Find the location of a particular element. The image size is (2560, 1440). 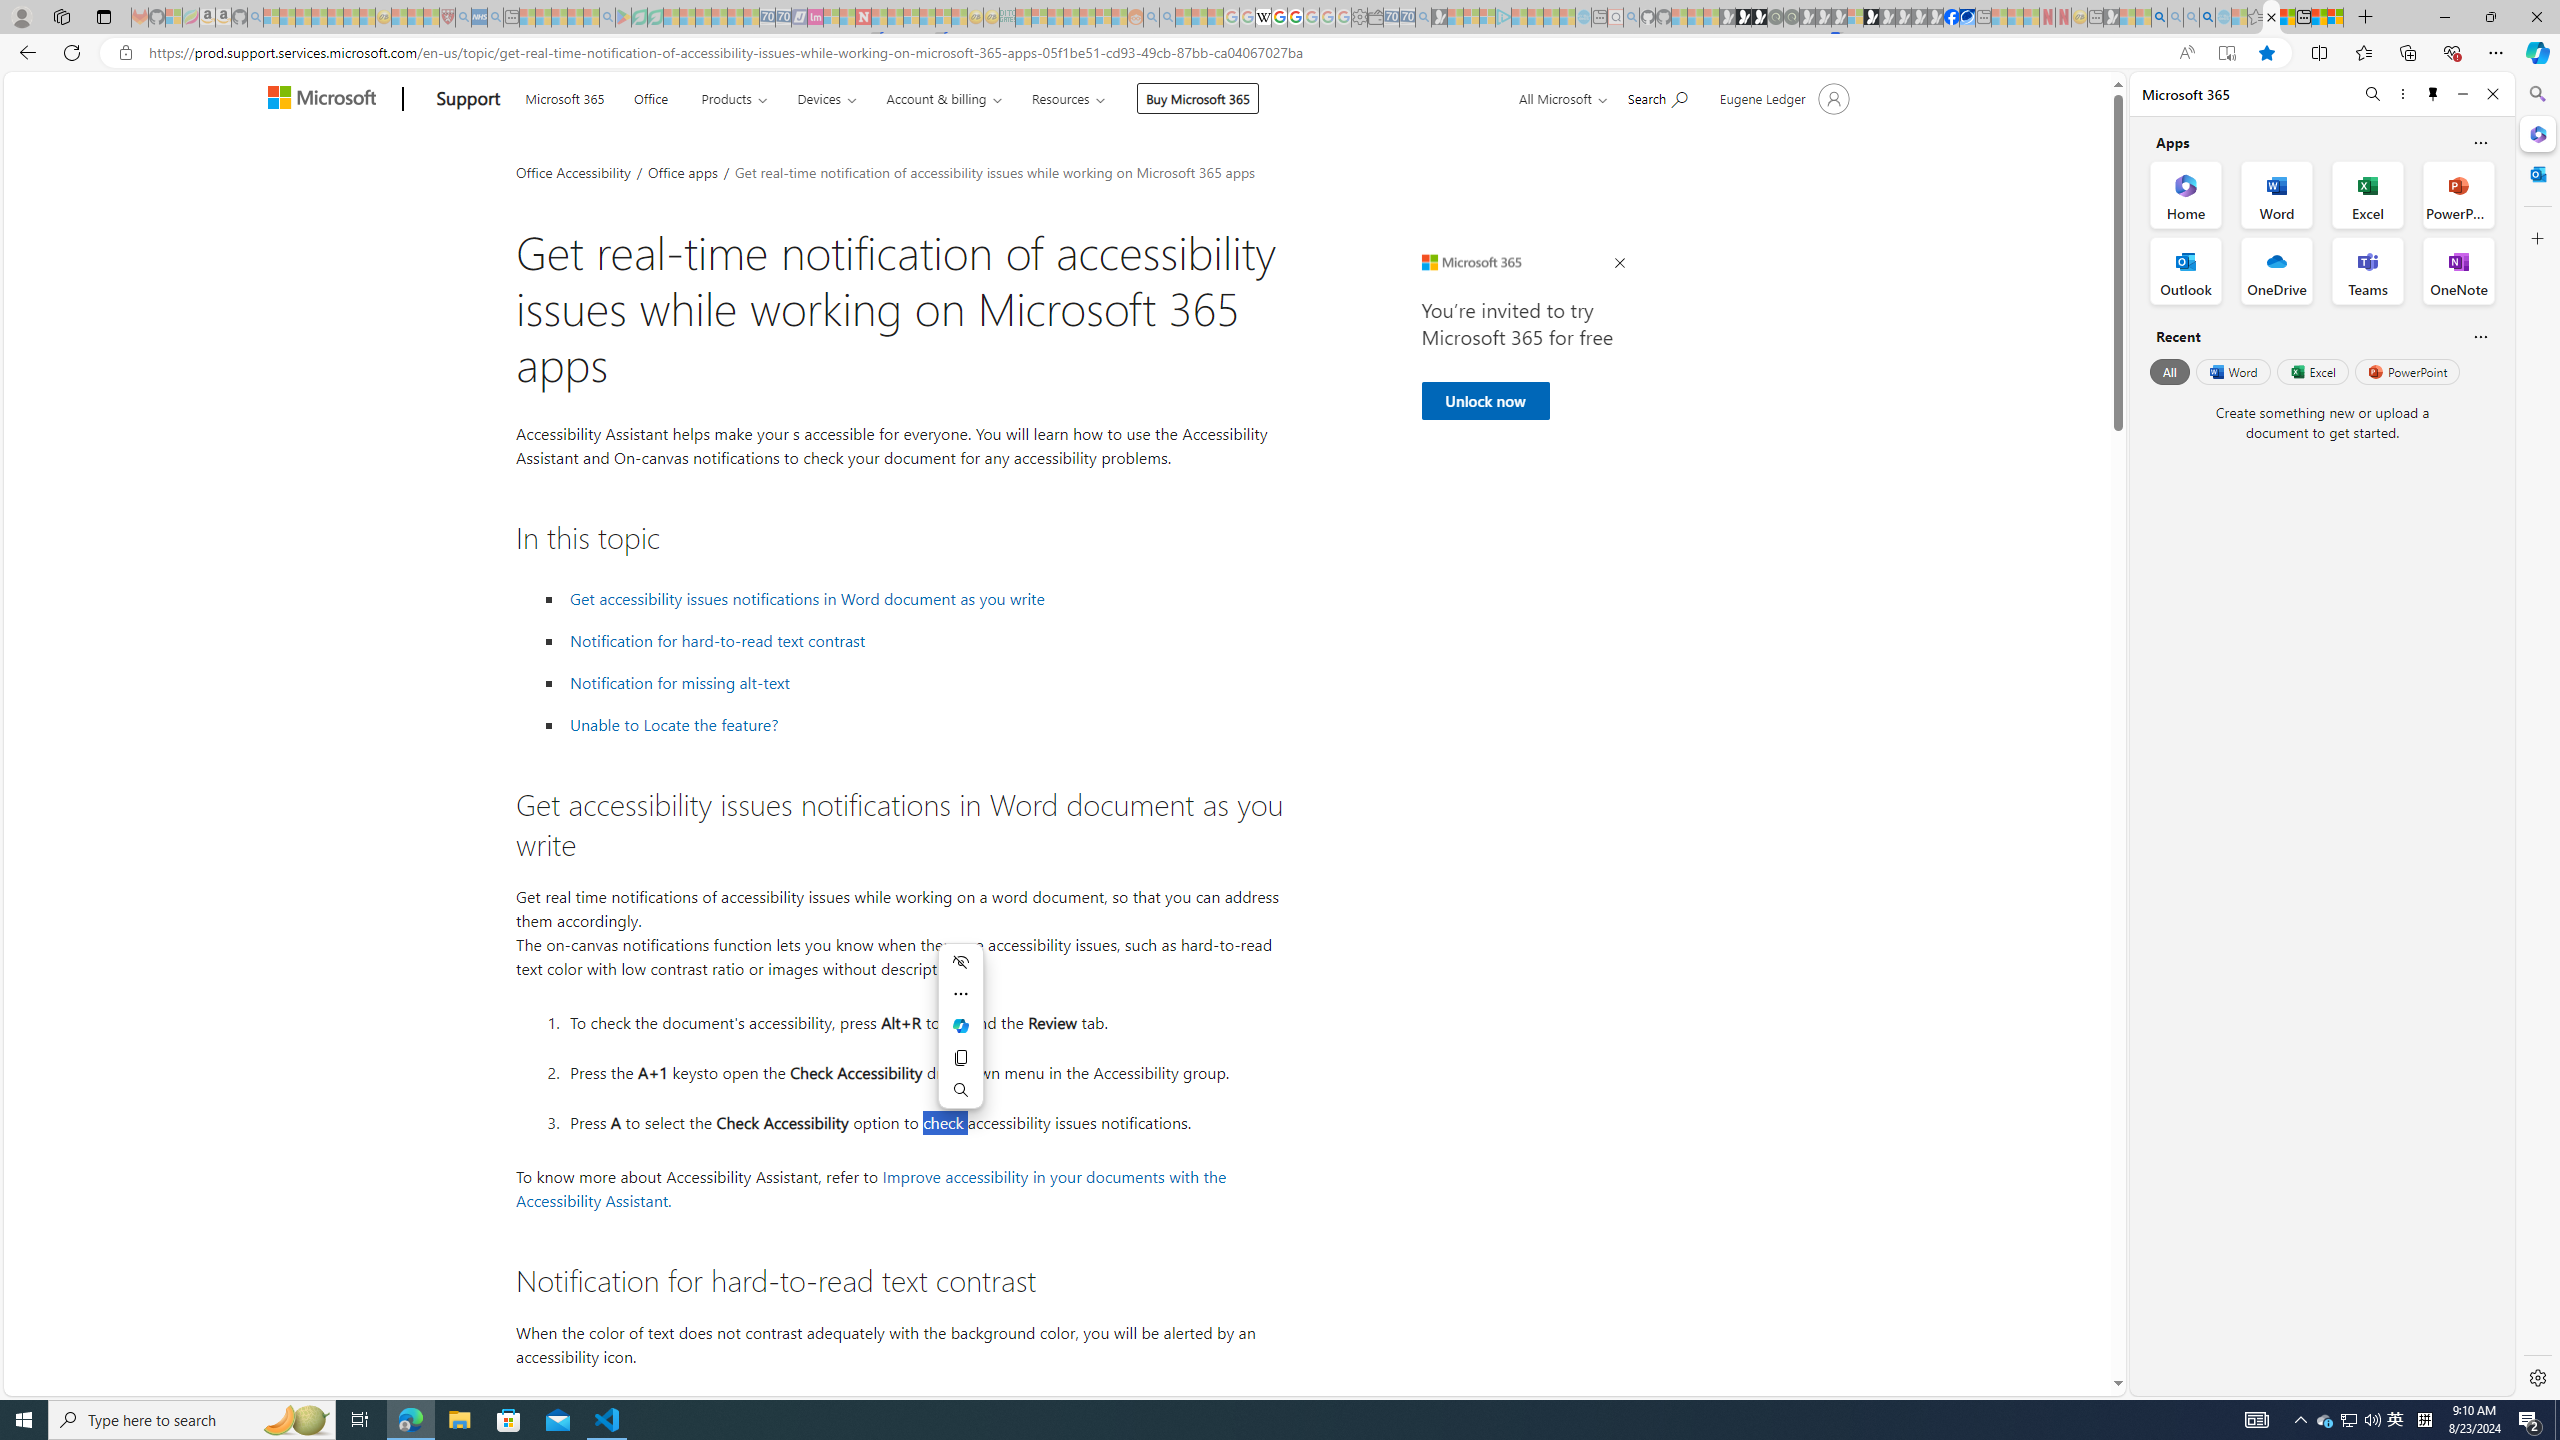

MSN - Sleeping is located at coordinates (2110, 17).